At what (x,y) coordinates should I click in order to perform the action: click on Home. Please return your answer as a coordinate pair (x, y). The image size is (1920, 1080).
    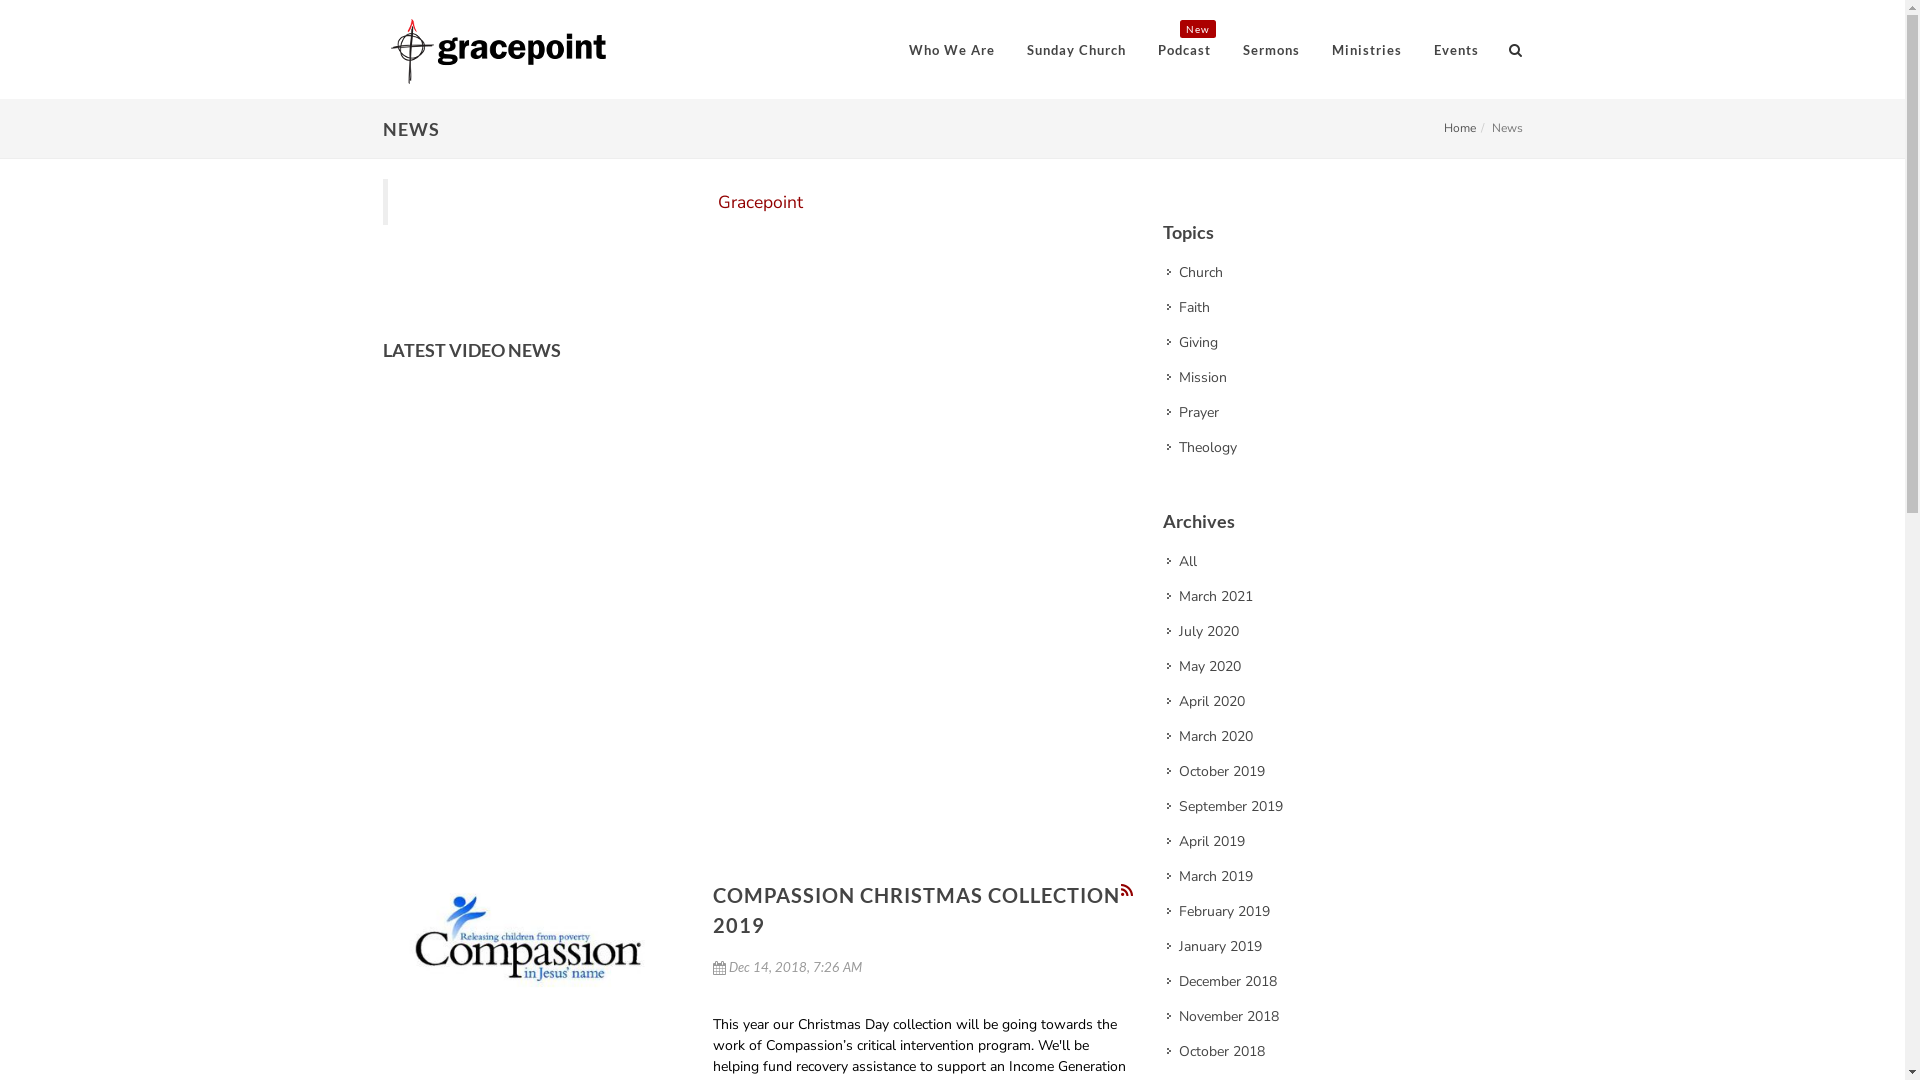
    Looking at the image, I should click on (1460, 128).